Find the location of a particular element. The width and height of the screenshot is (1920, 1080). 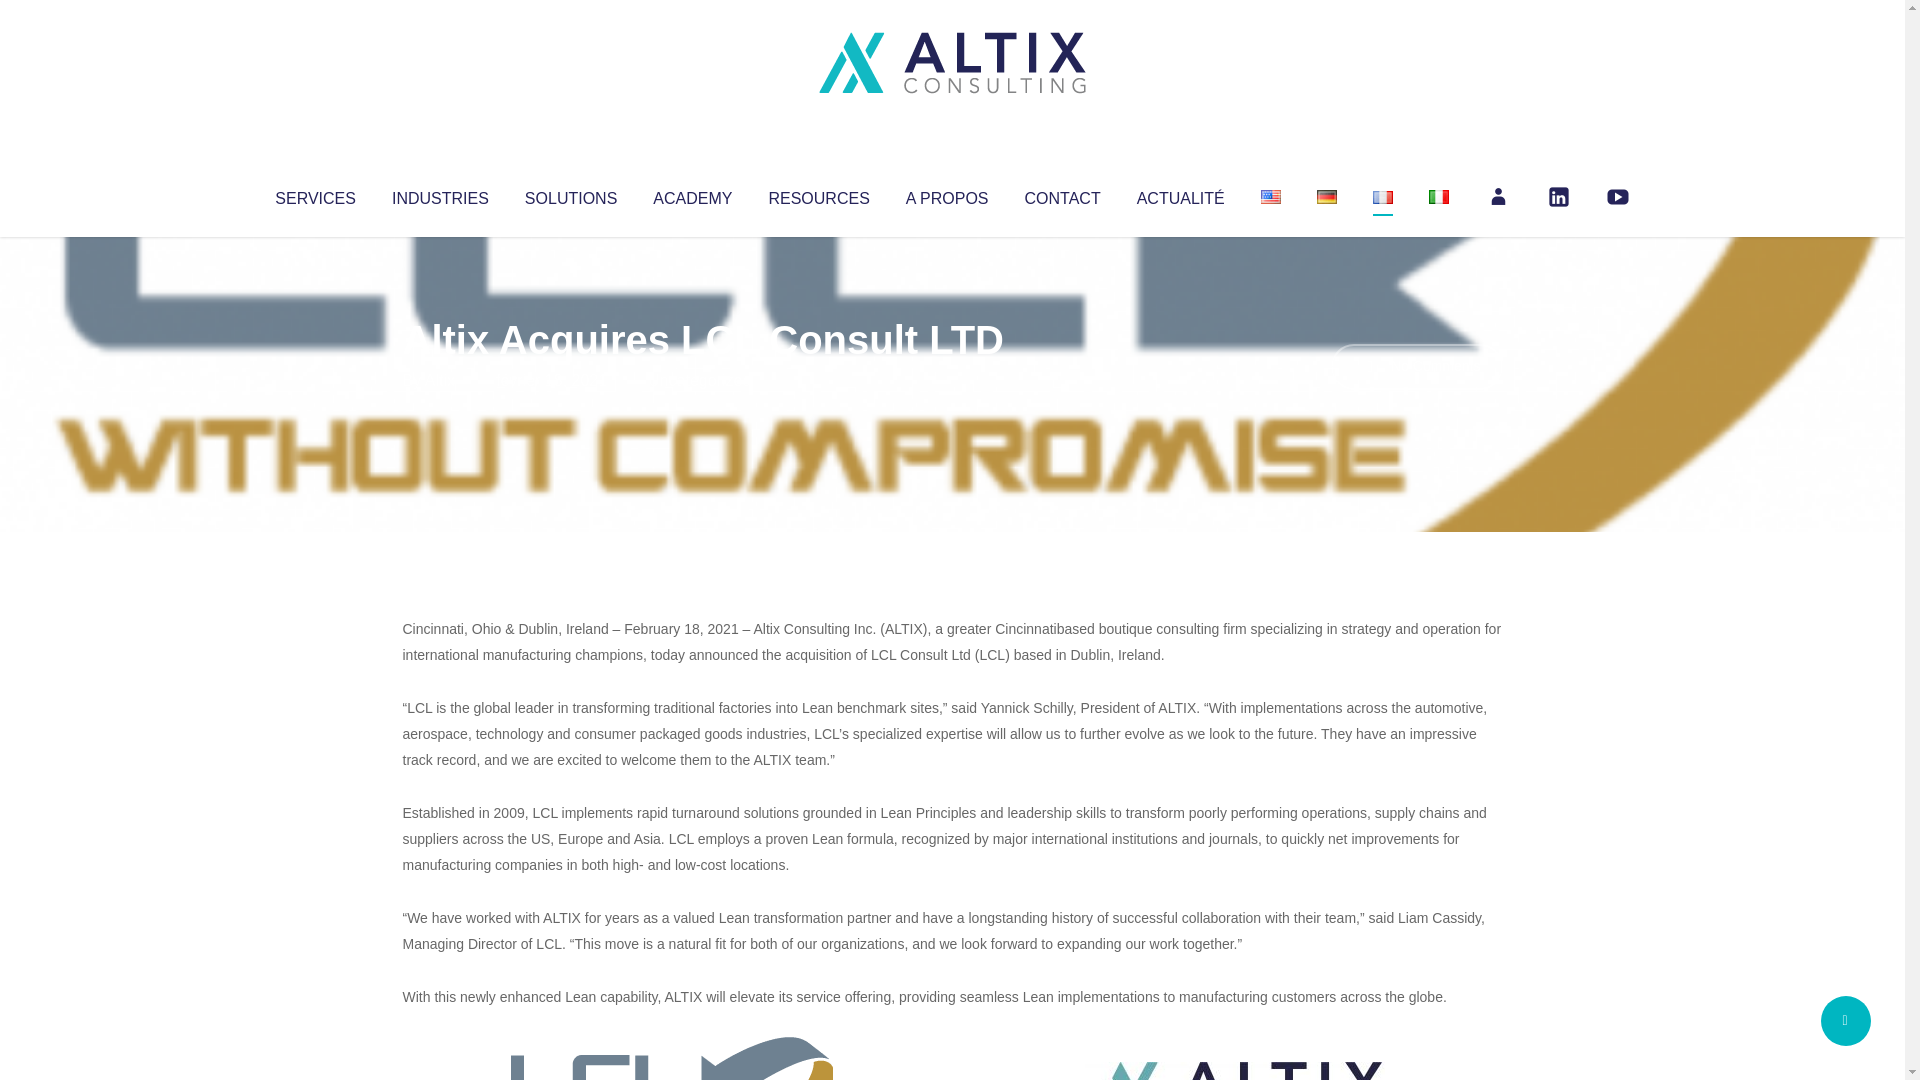

RESOURCES is located at coordinates (818, 194).